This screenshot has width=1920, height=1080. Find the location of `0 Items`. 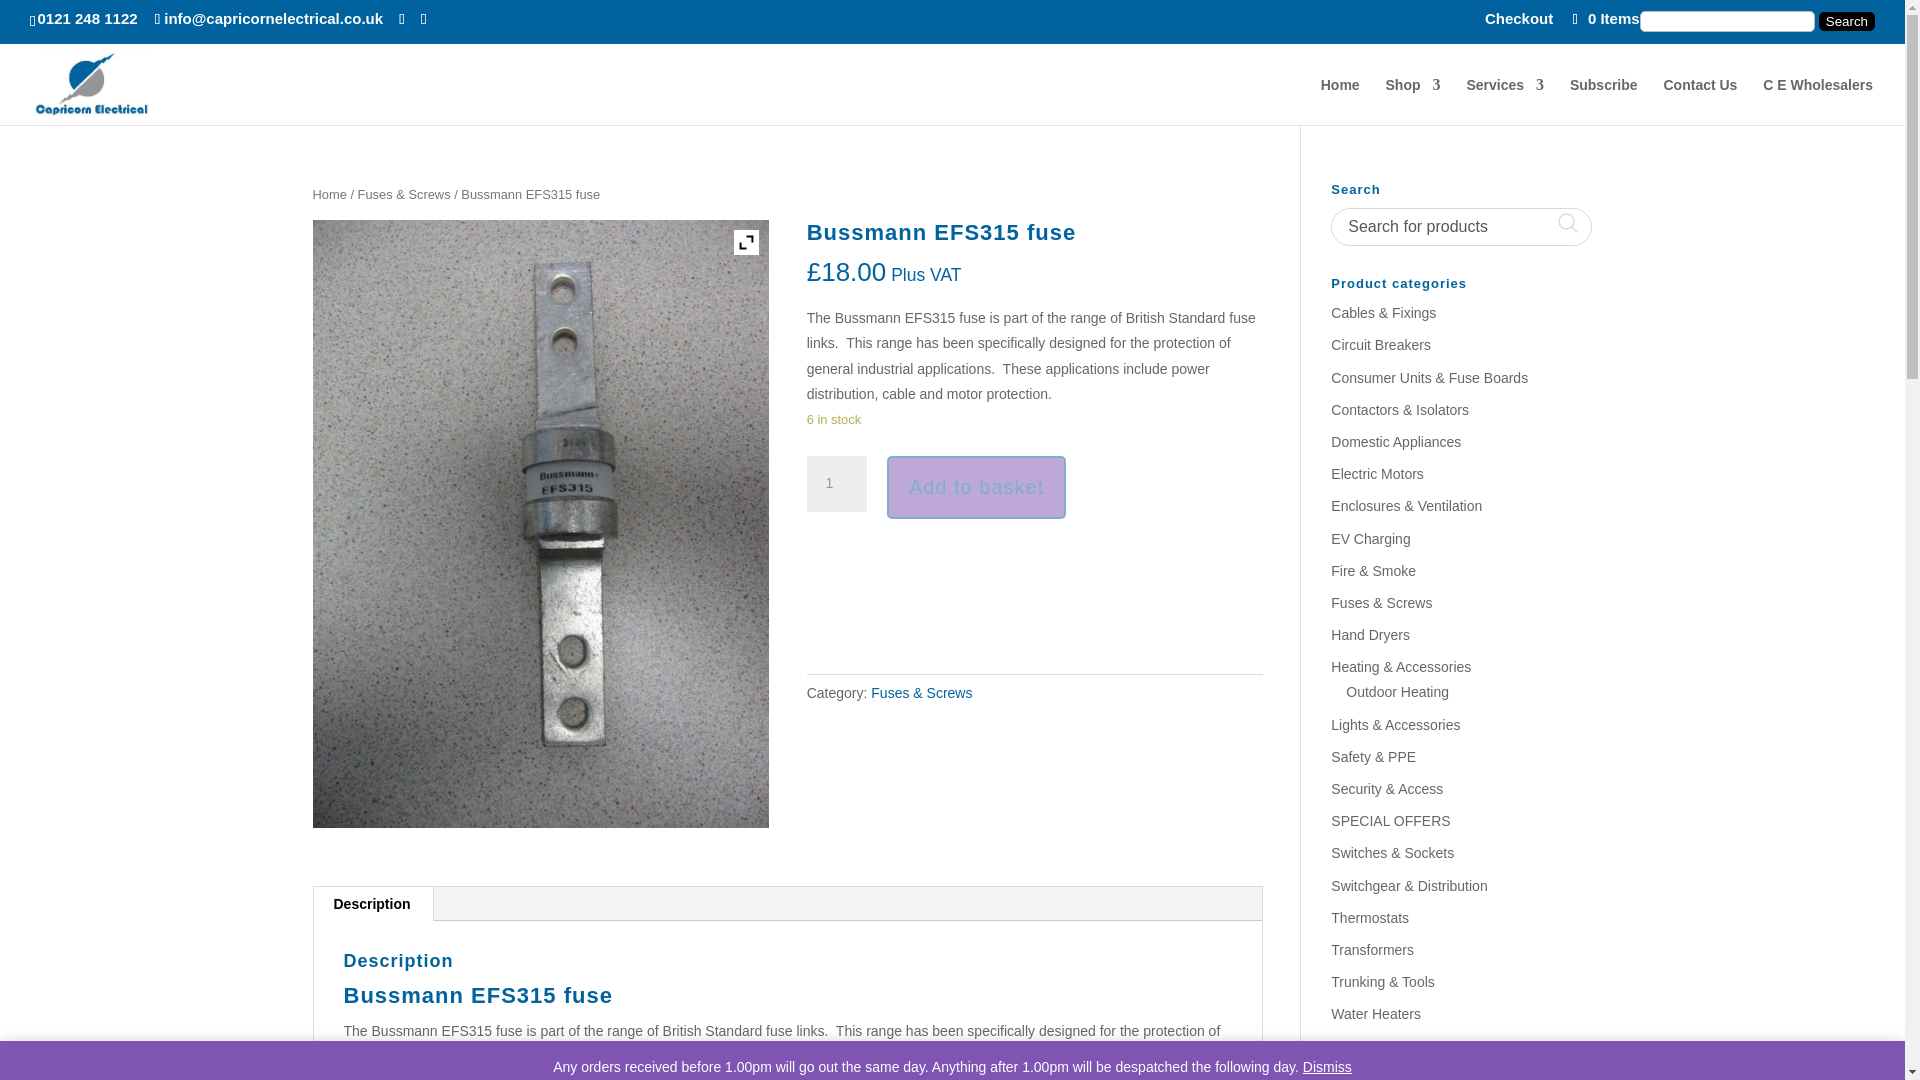

0 Items is located at coordinates (1604, 18).